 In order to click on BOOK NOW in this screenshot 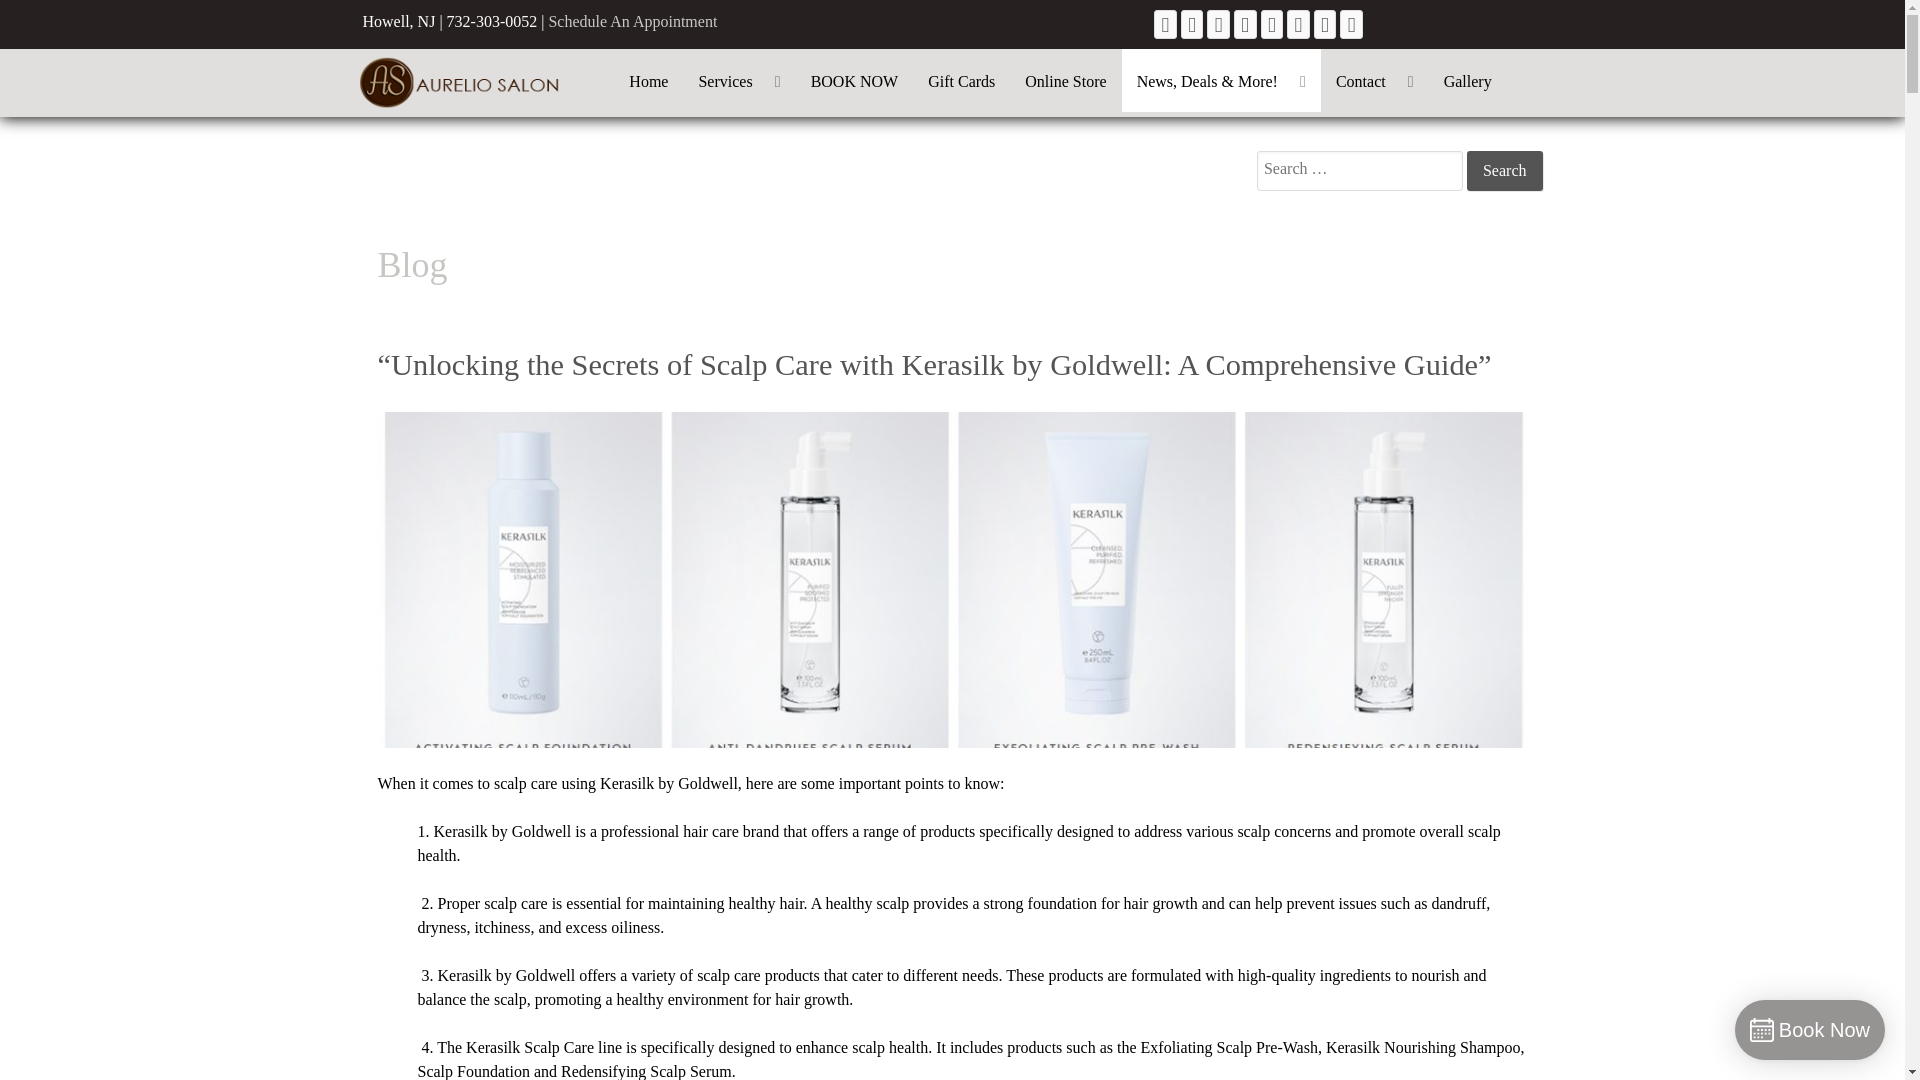, I will do `click(854, 80)`.